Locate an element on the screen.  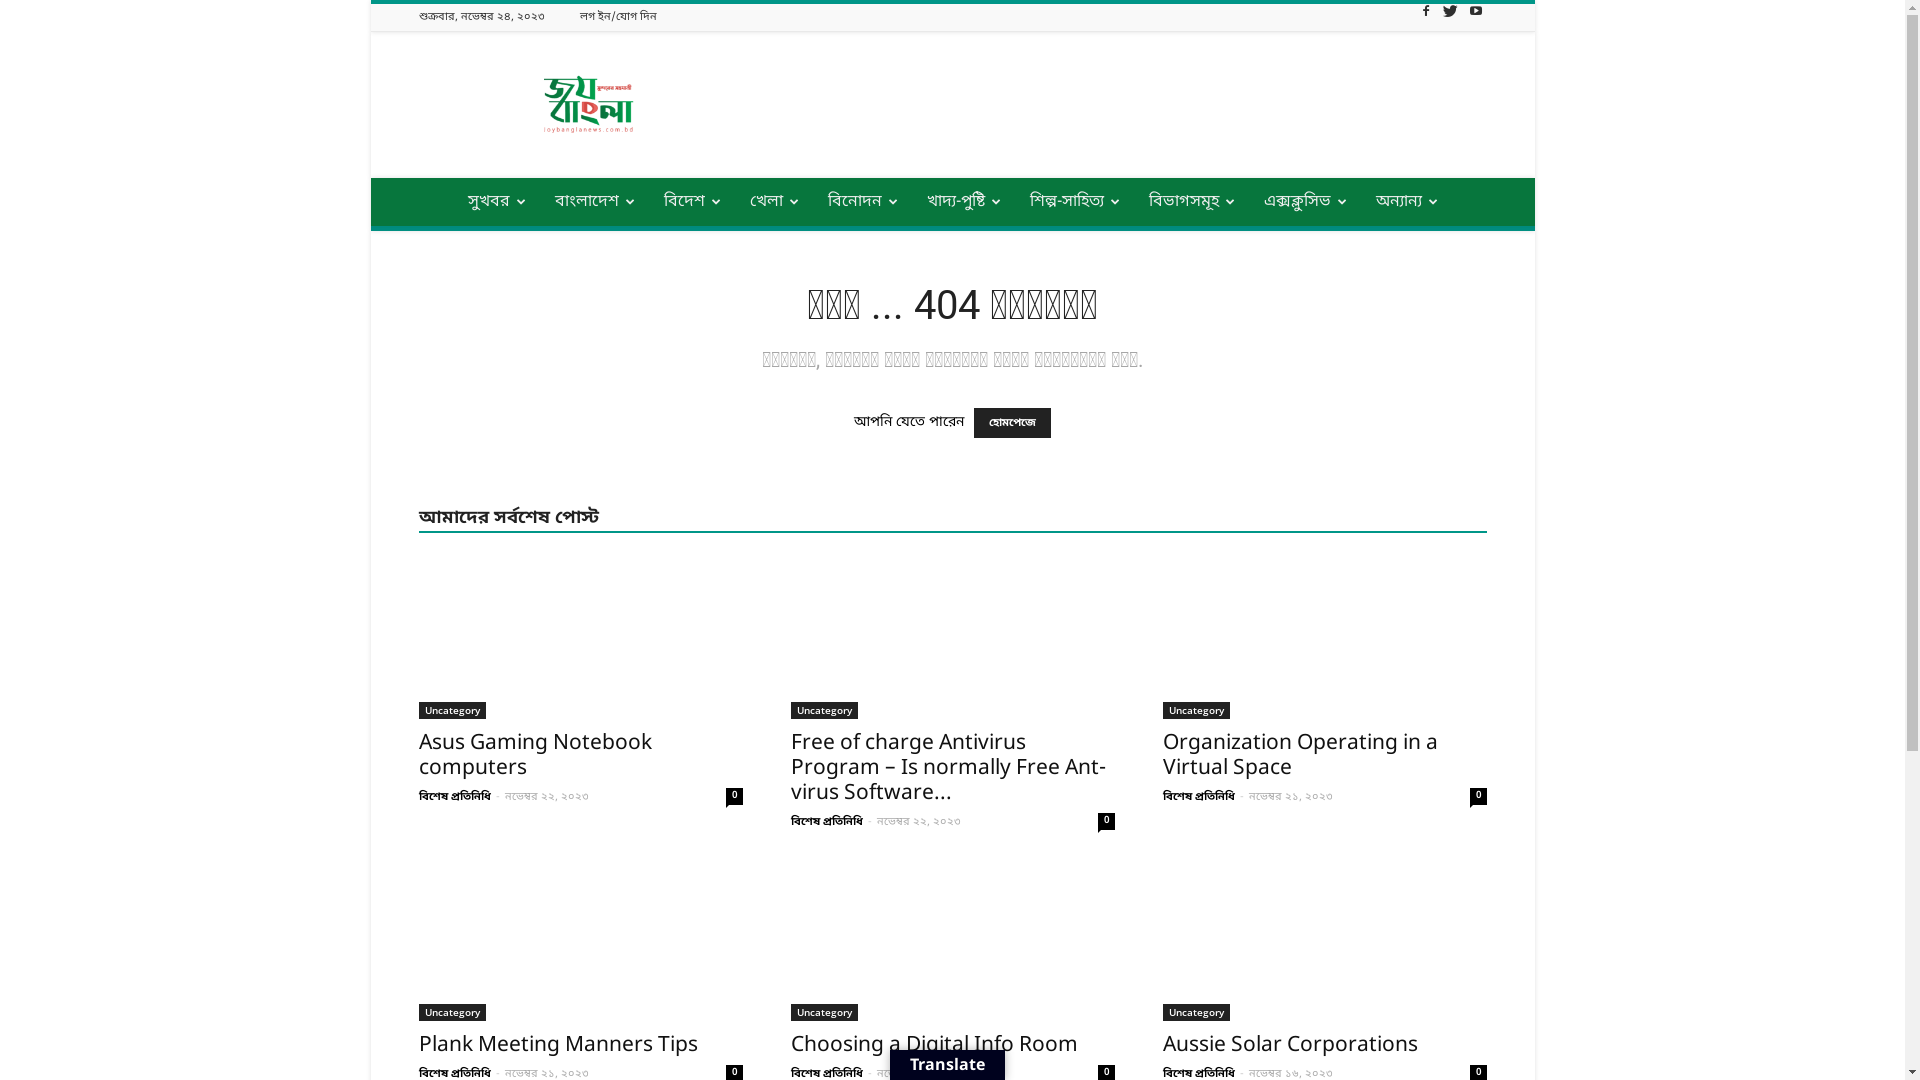
Youtube is located at coordinates (1475, 17).